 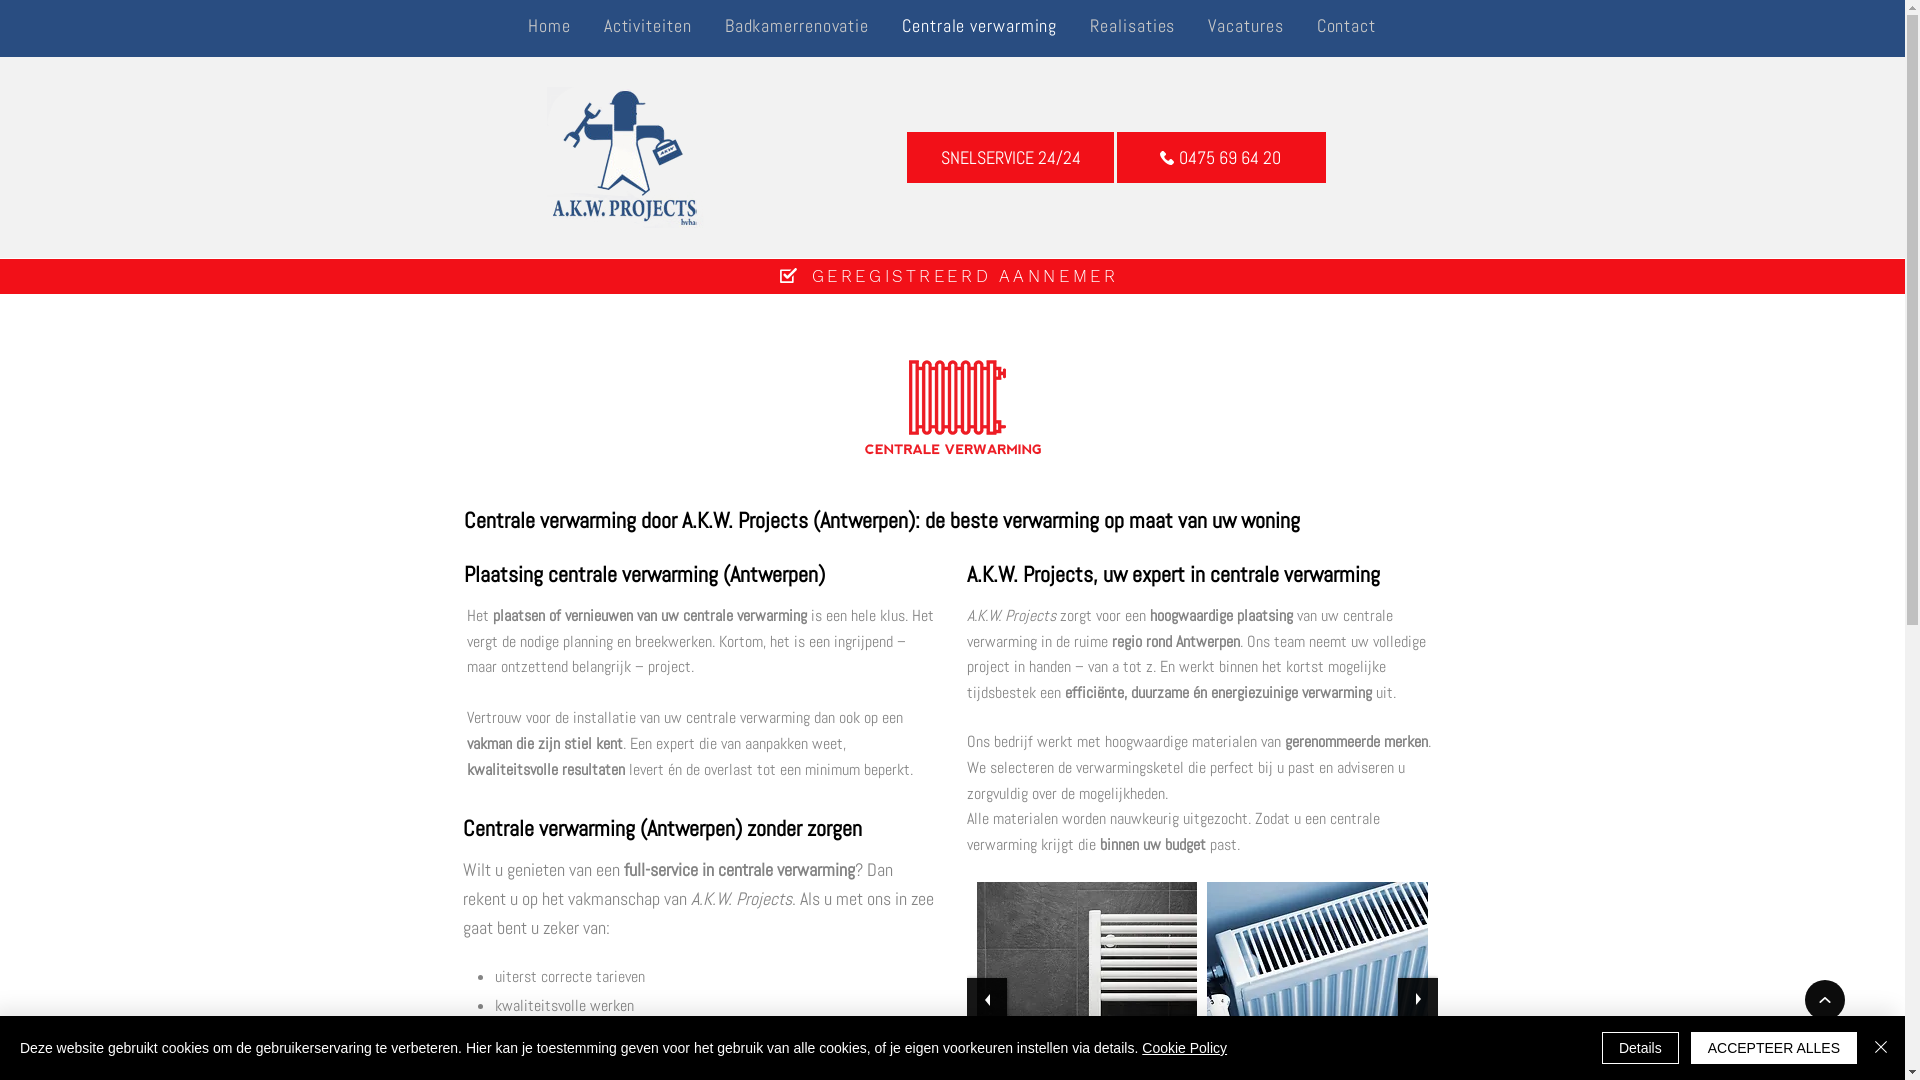 What do you see at coordinates (624, 158) in the screenshot?
I see ` Algemene Karweiwerken A.K.W. Projects ` at bounding box center [624, 158].